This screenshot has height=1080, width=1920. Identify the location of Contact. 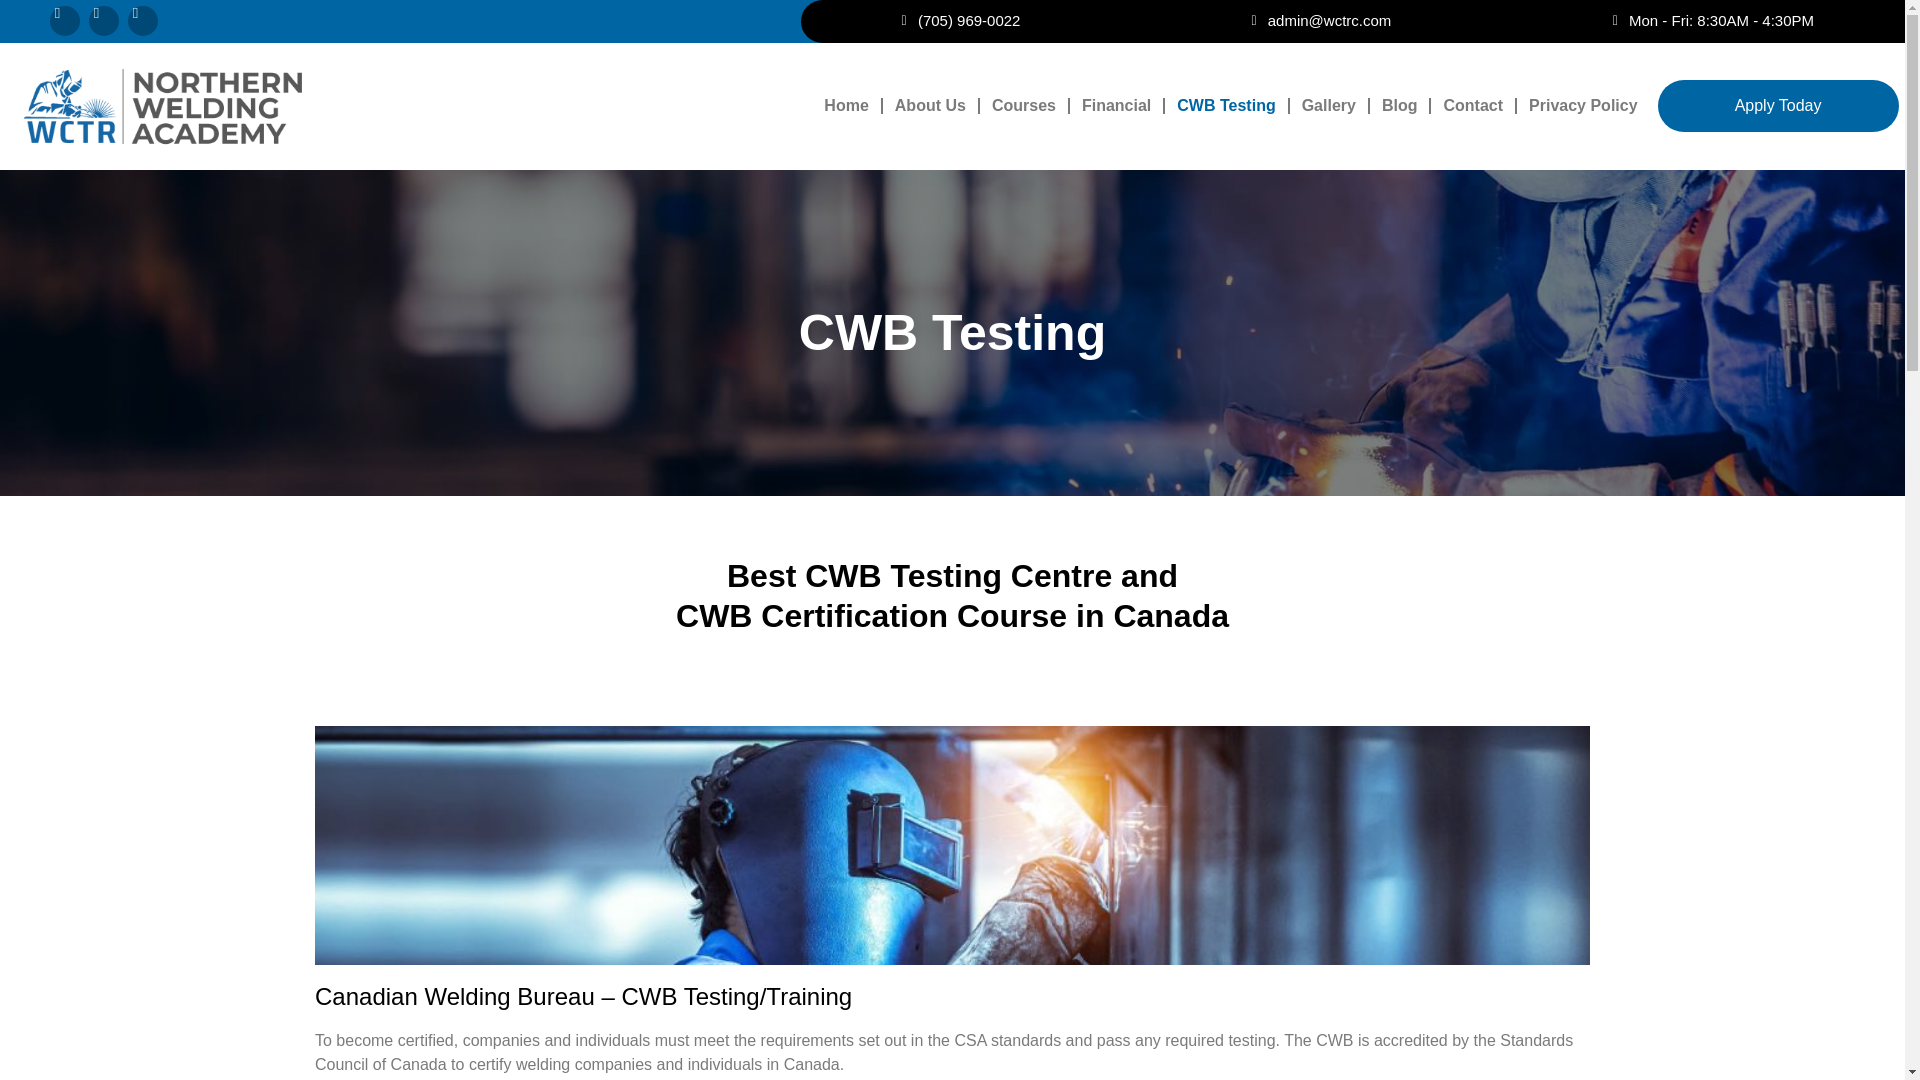
(1472, 106).